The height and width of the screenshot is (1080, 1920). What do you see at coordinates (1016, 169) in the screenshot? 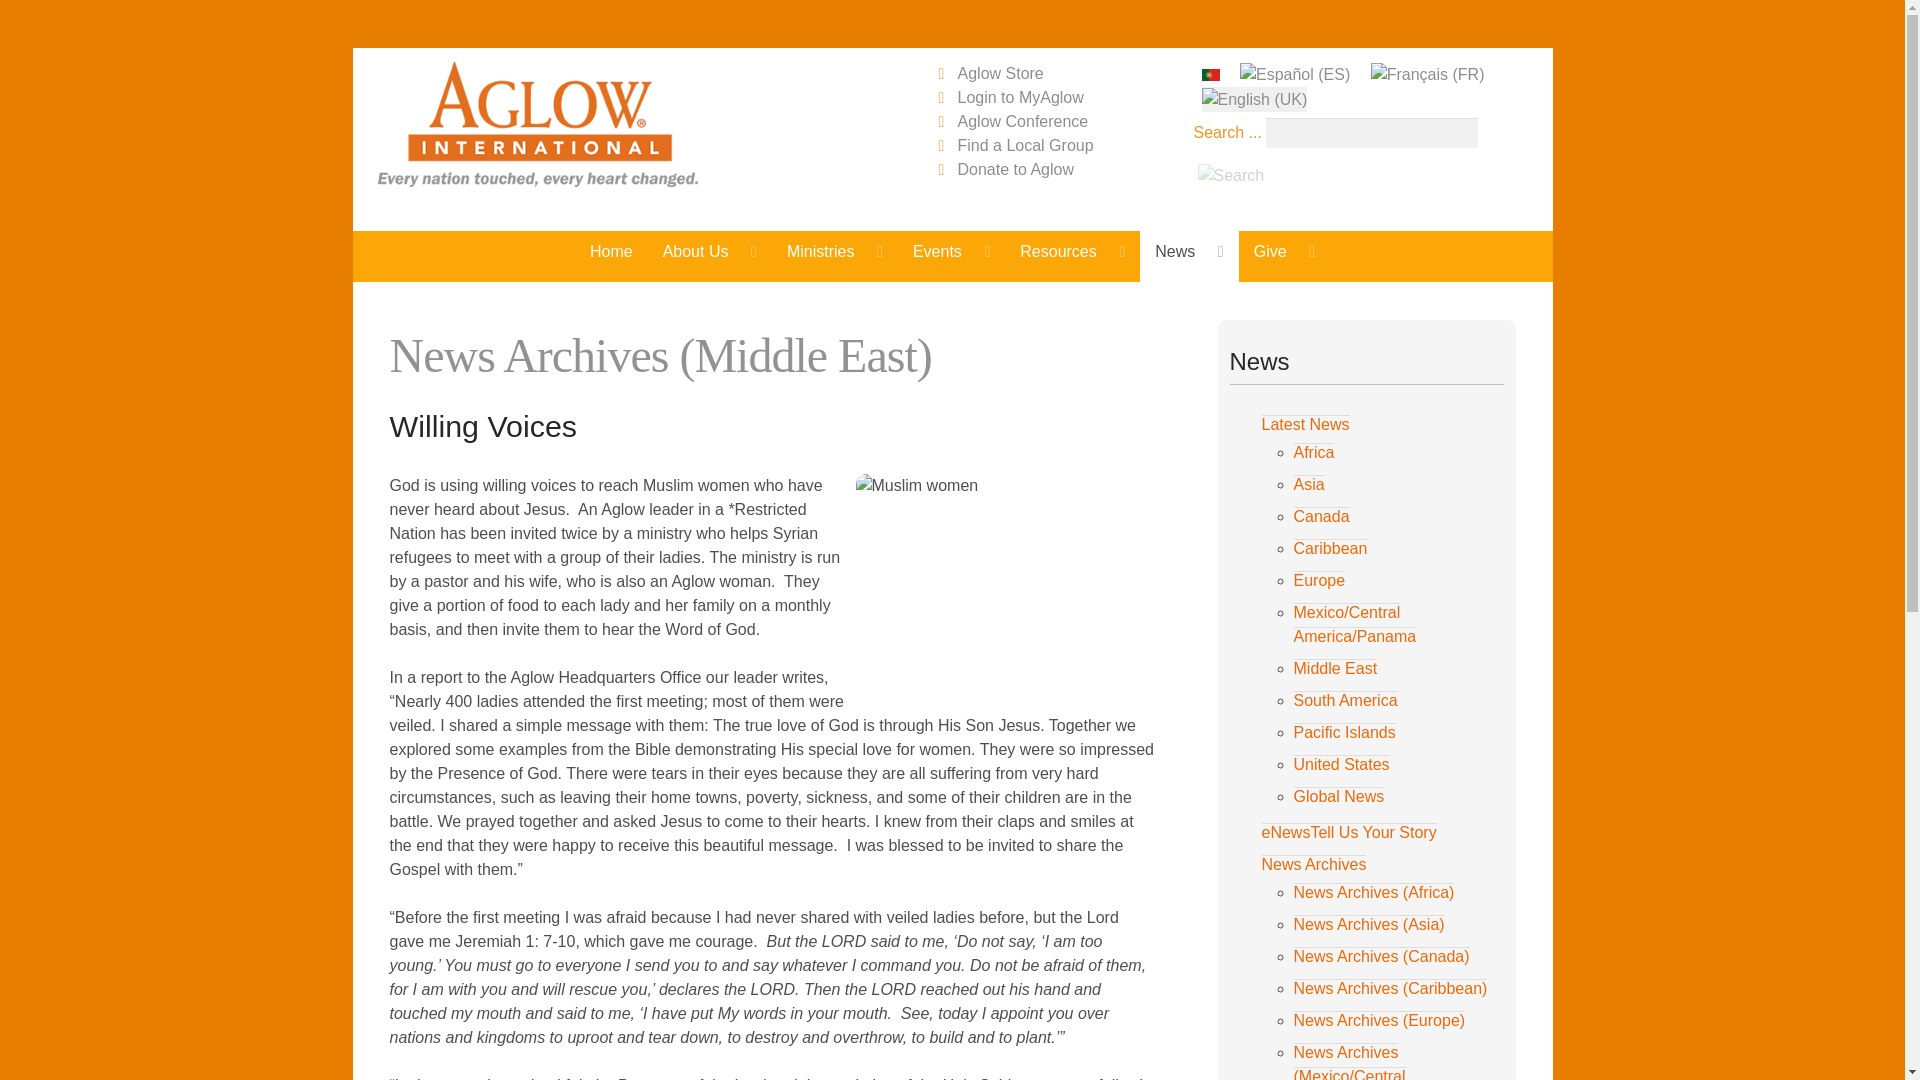
I see `Donate to Aglow` at bounding box center [1016, 169].